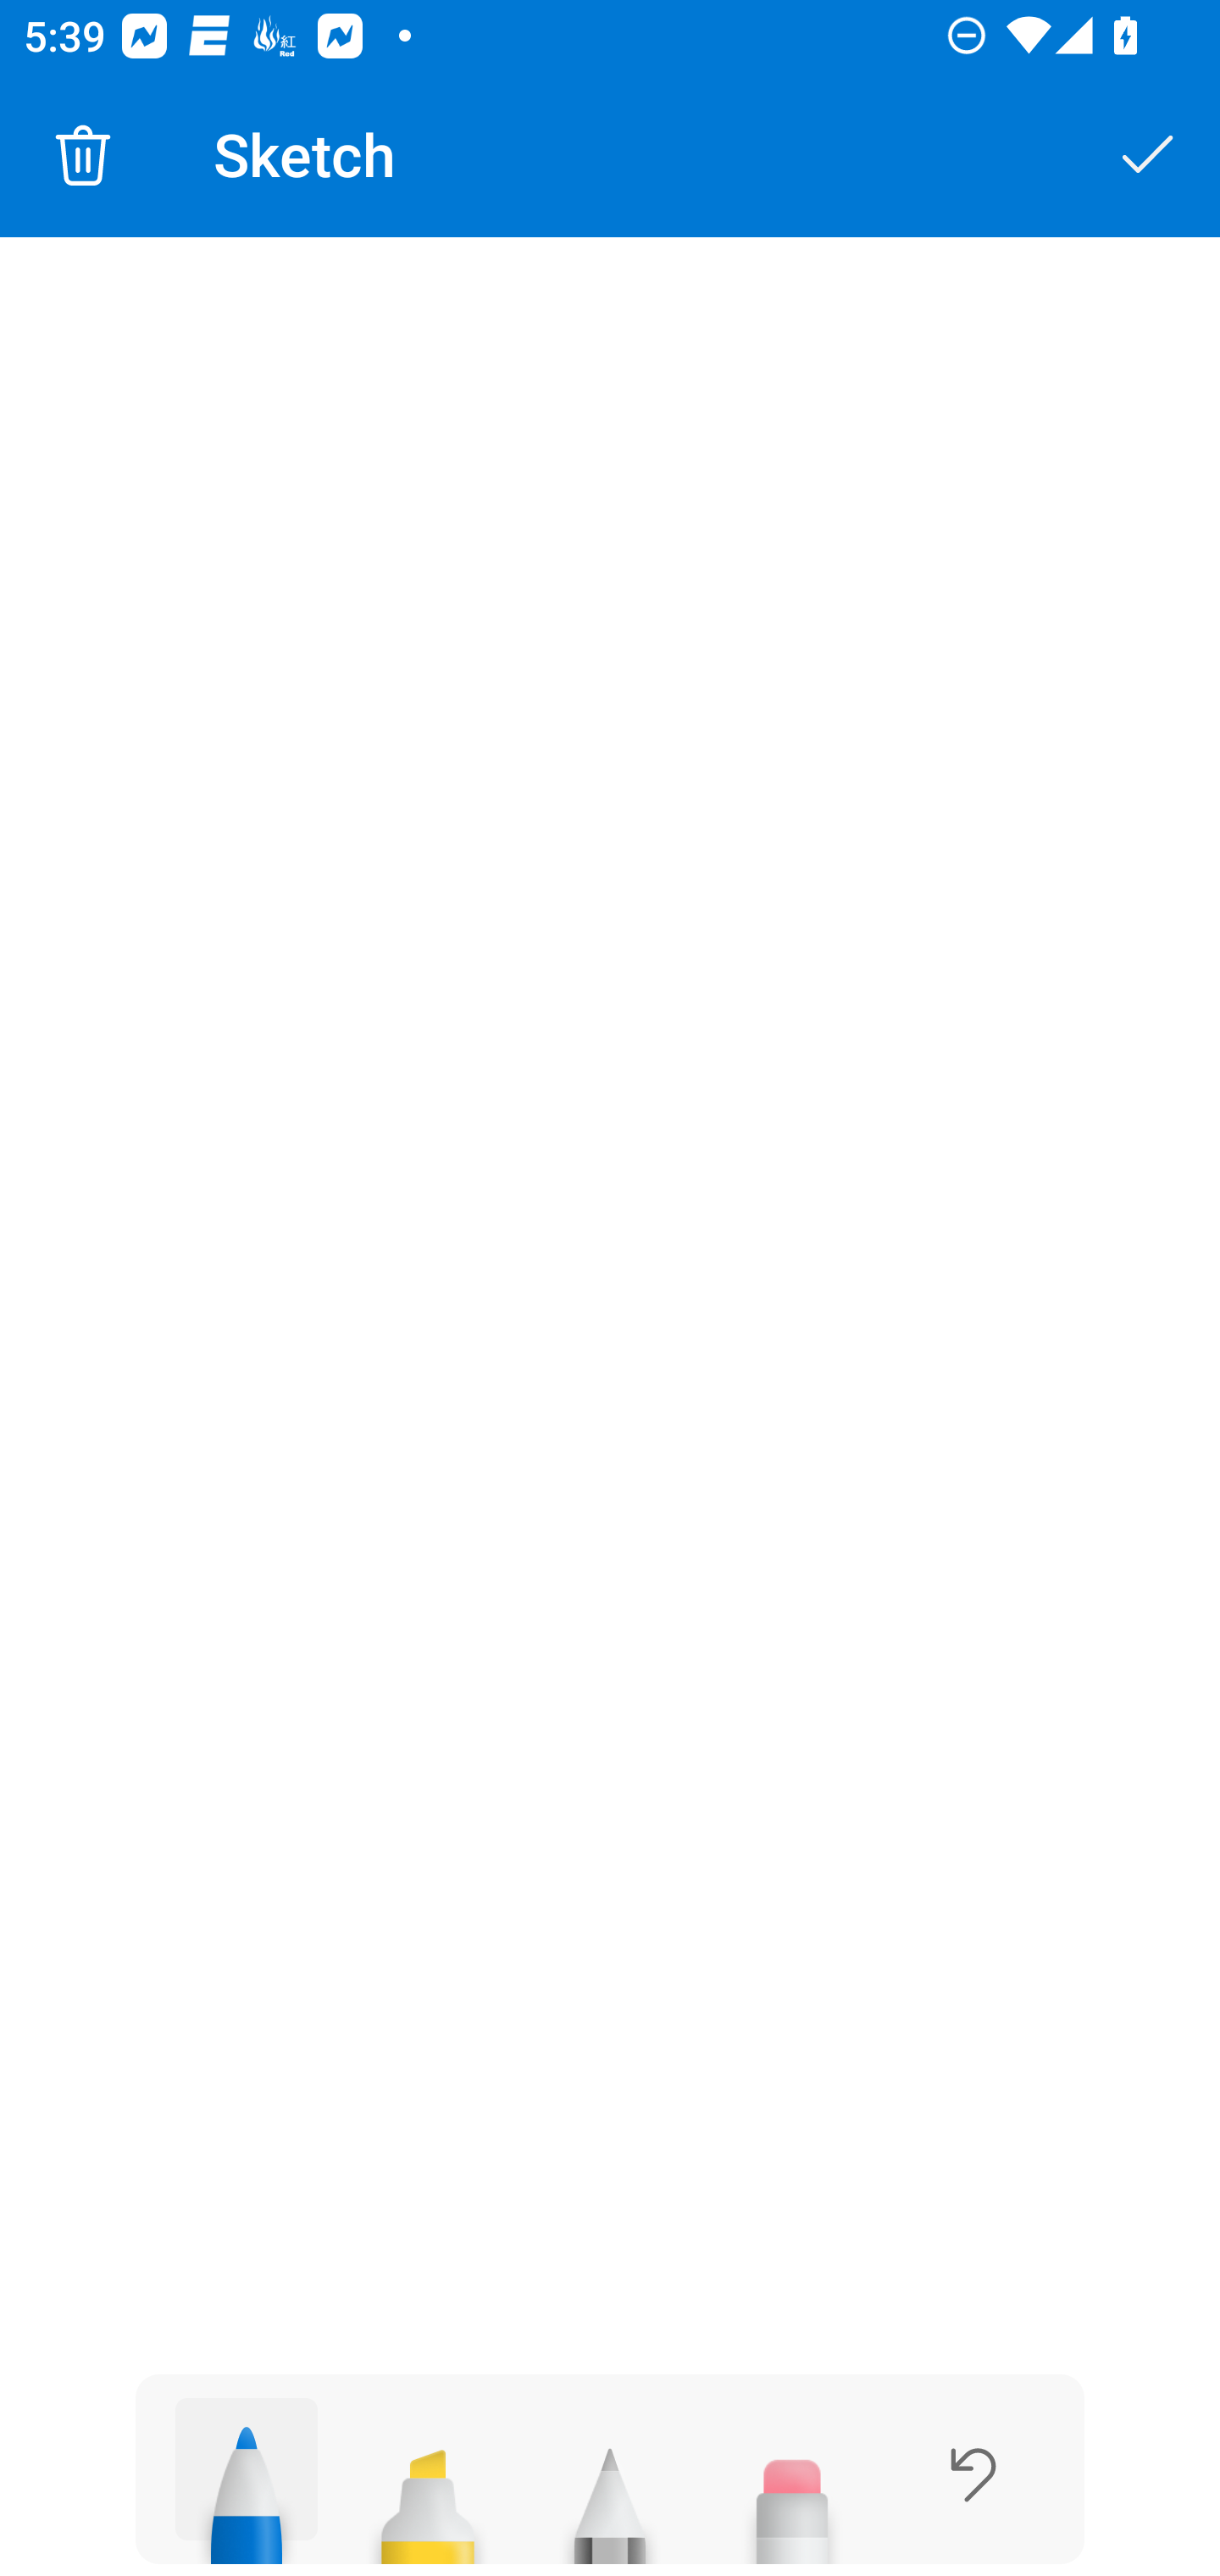  Describe the element at coordinates (1149, 154) in the screenshot. I see `Save` at that location.